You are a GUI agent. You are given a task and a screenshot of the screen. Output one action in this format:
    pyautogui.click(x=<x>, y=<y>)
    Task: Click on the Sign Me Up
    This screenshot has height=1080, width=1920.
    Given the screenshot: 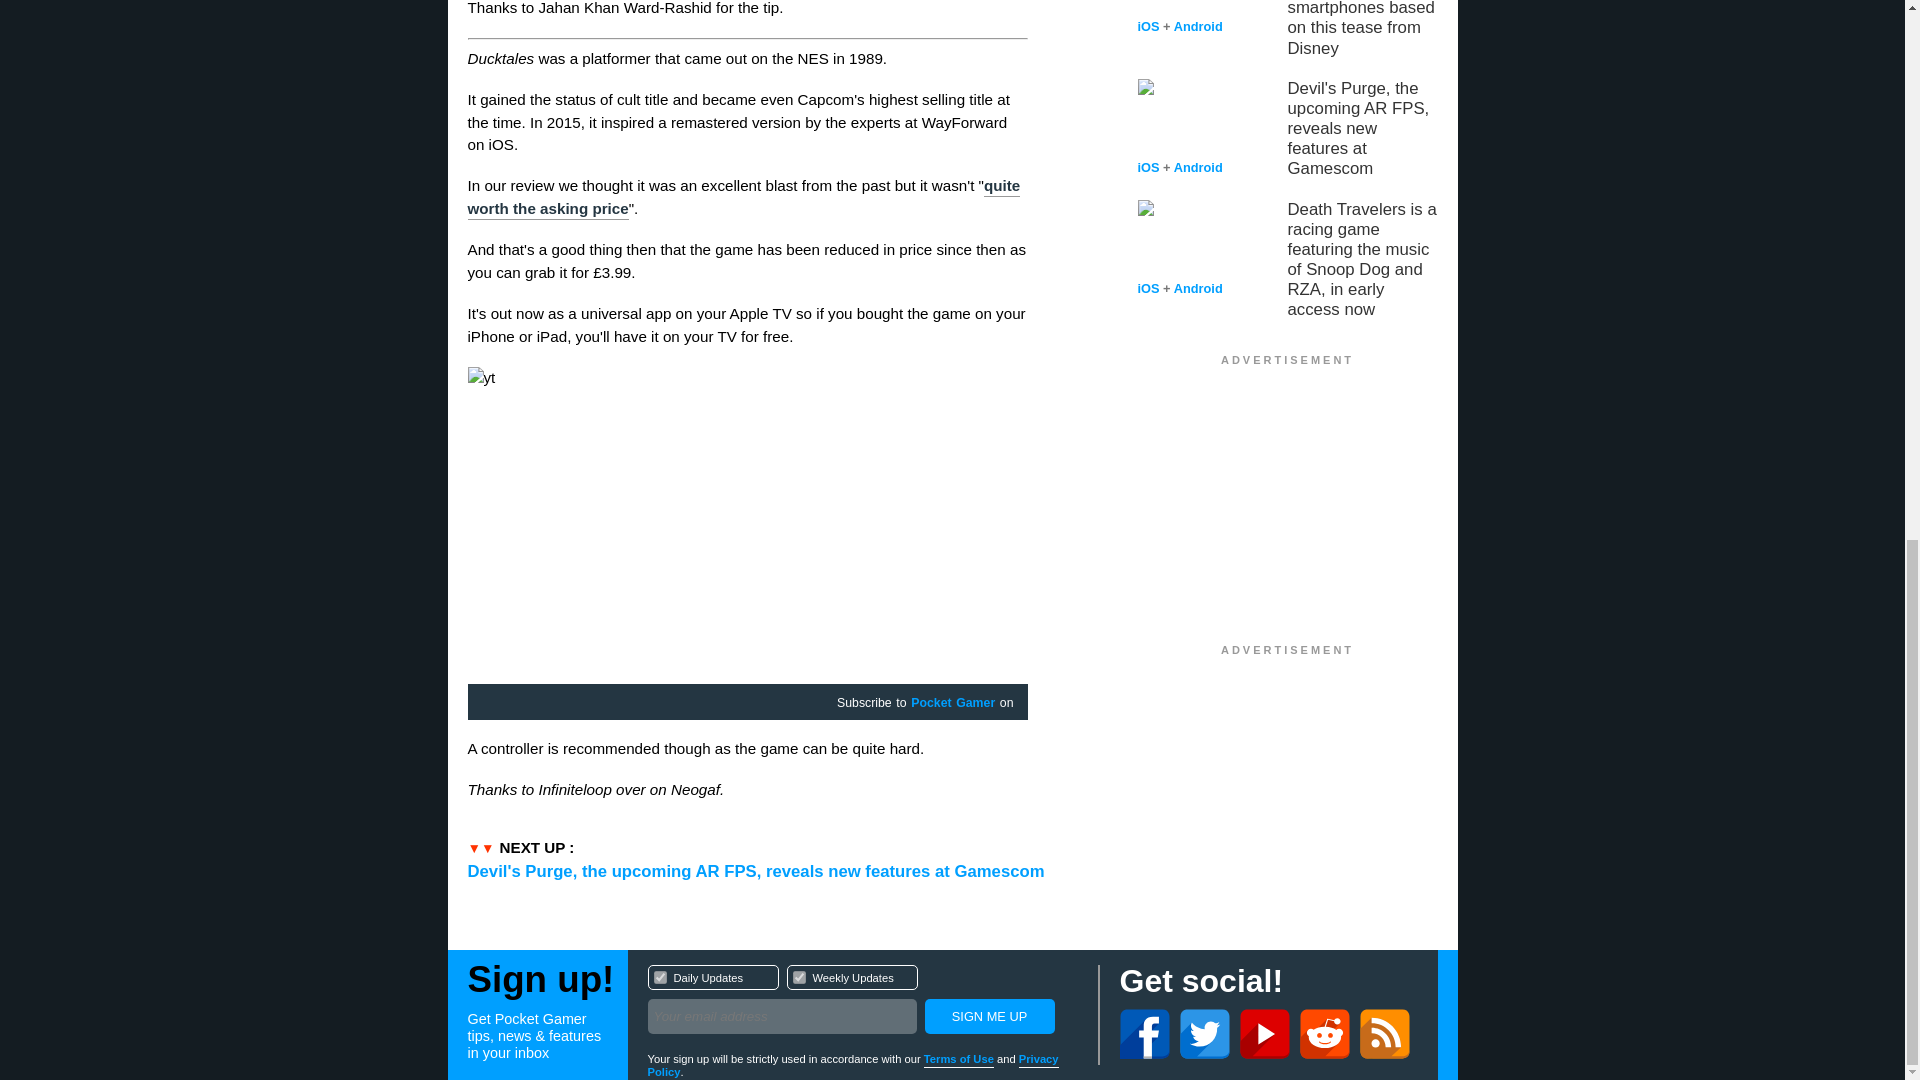 What is the action you would take?
    pyautogui.click(x=988, y=1016)
    